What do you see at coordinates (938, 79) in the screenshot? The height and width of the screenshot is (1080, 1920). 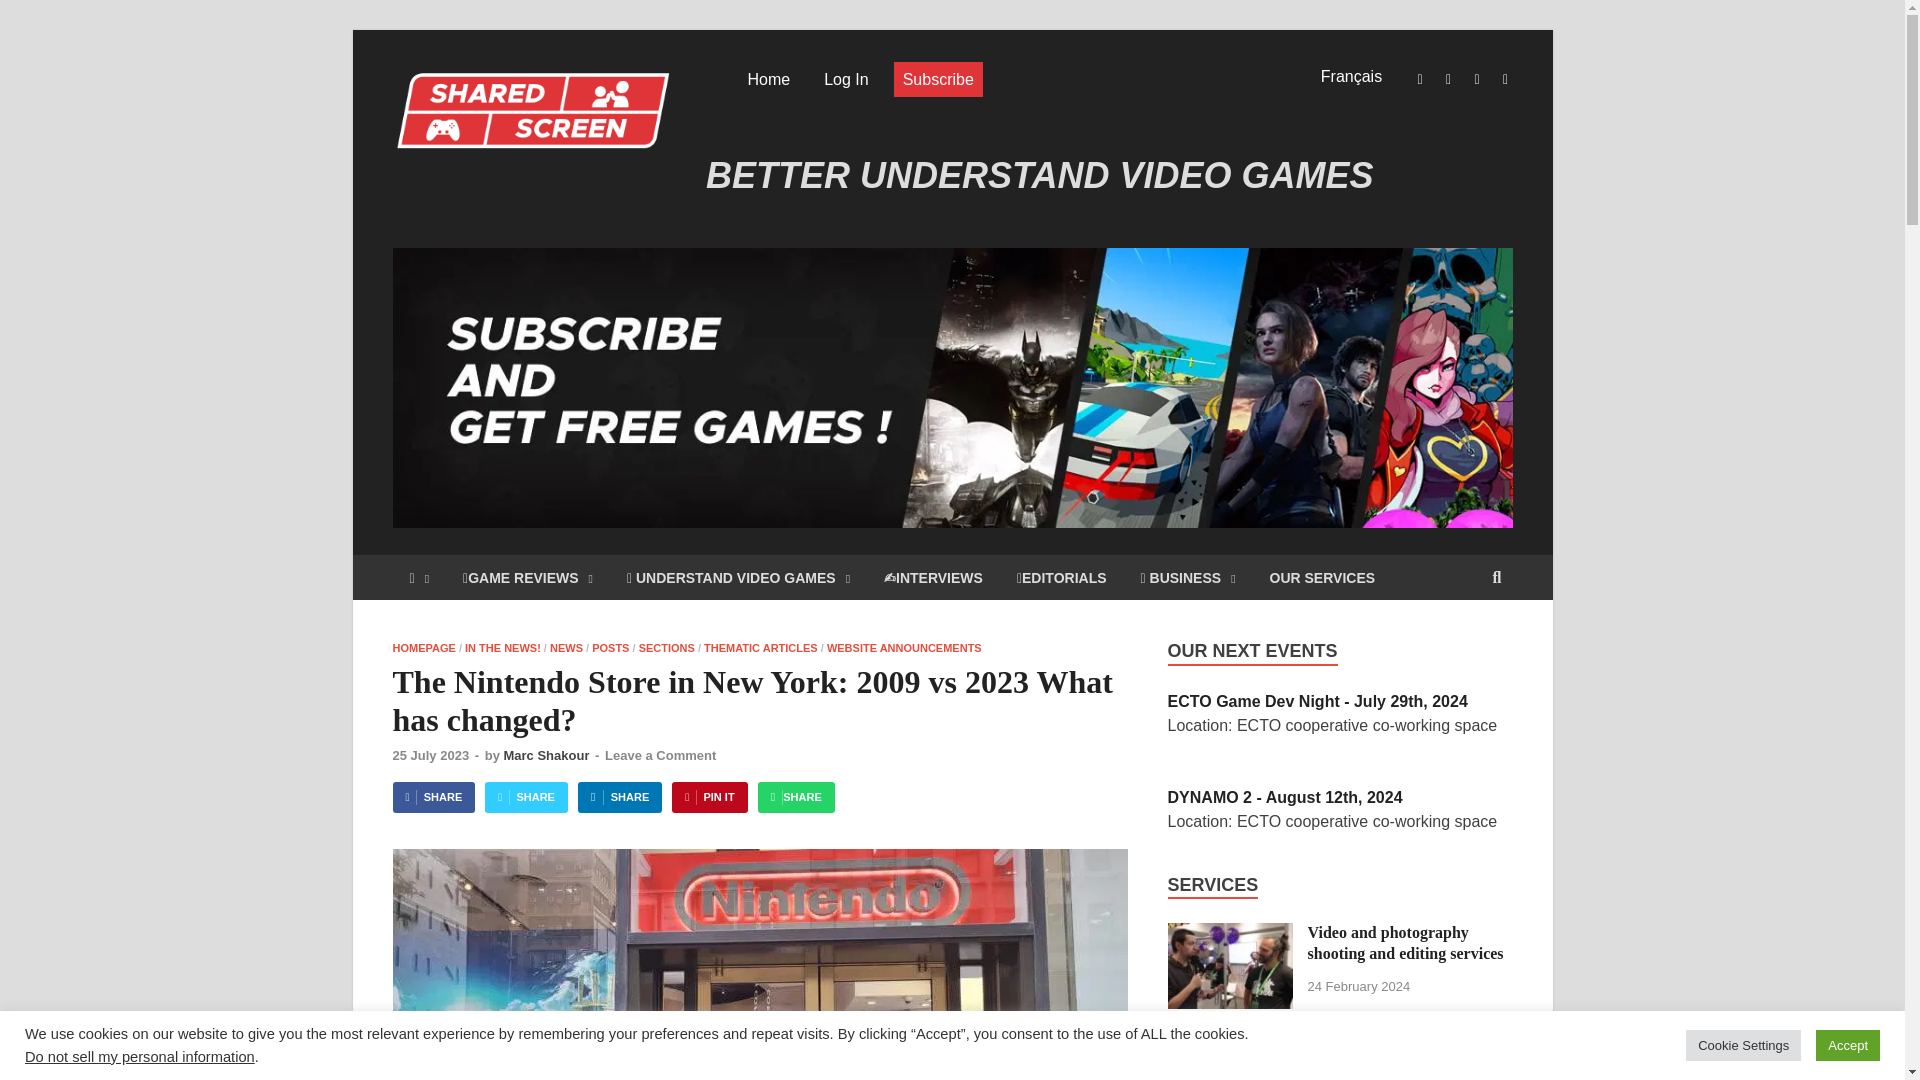 I see `Subscribe` at bounding box center [938, 79].